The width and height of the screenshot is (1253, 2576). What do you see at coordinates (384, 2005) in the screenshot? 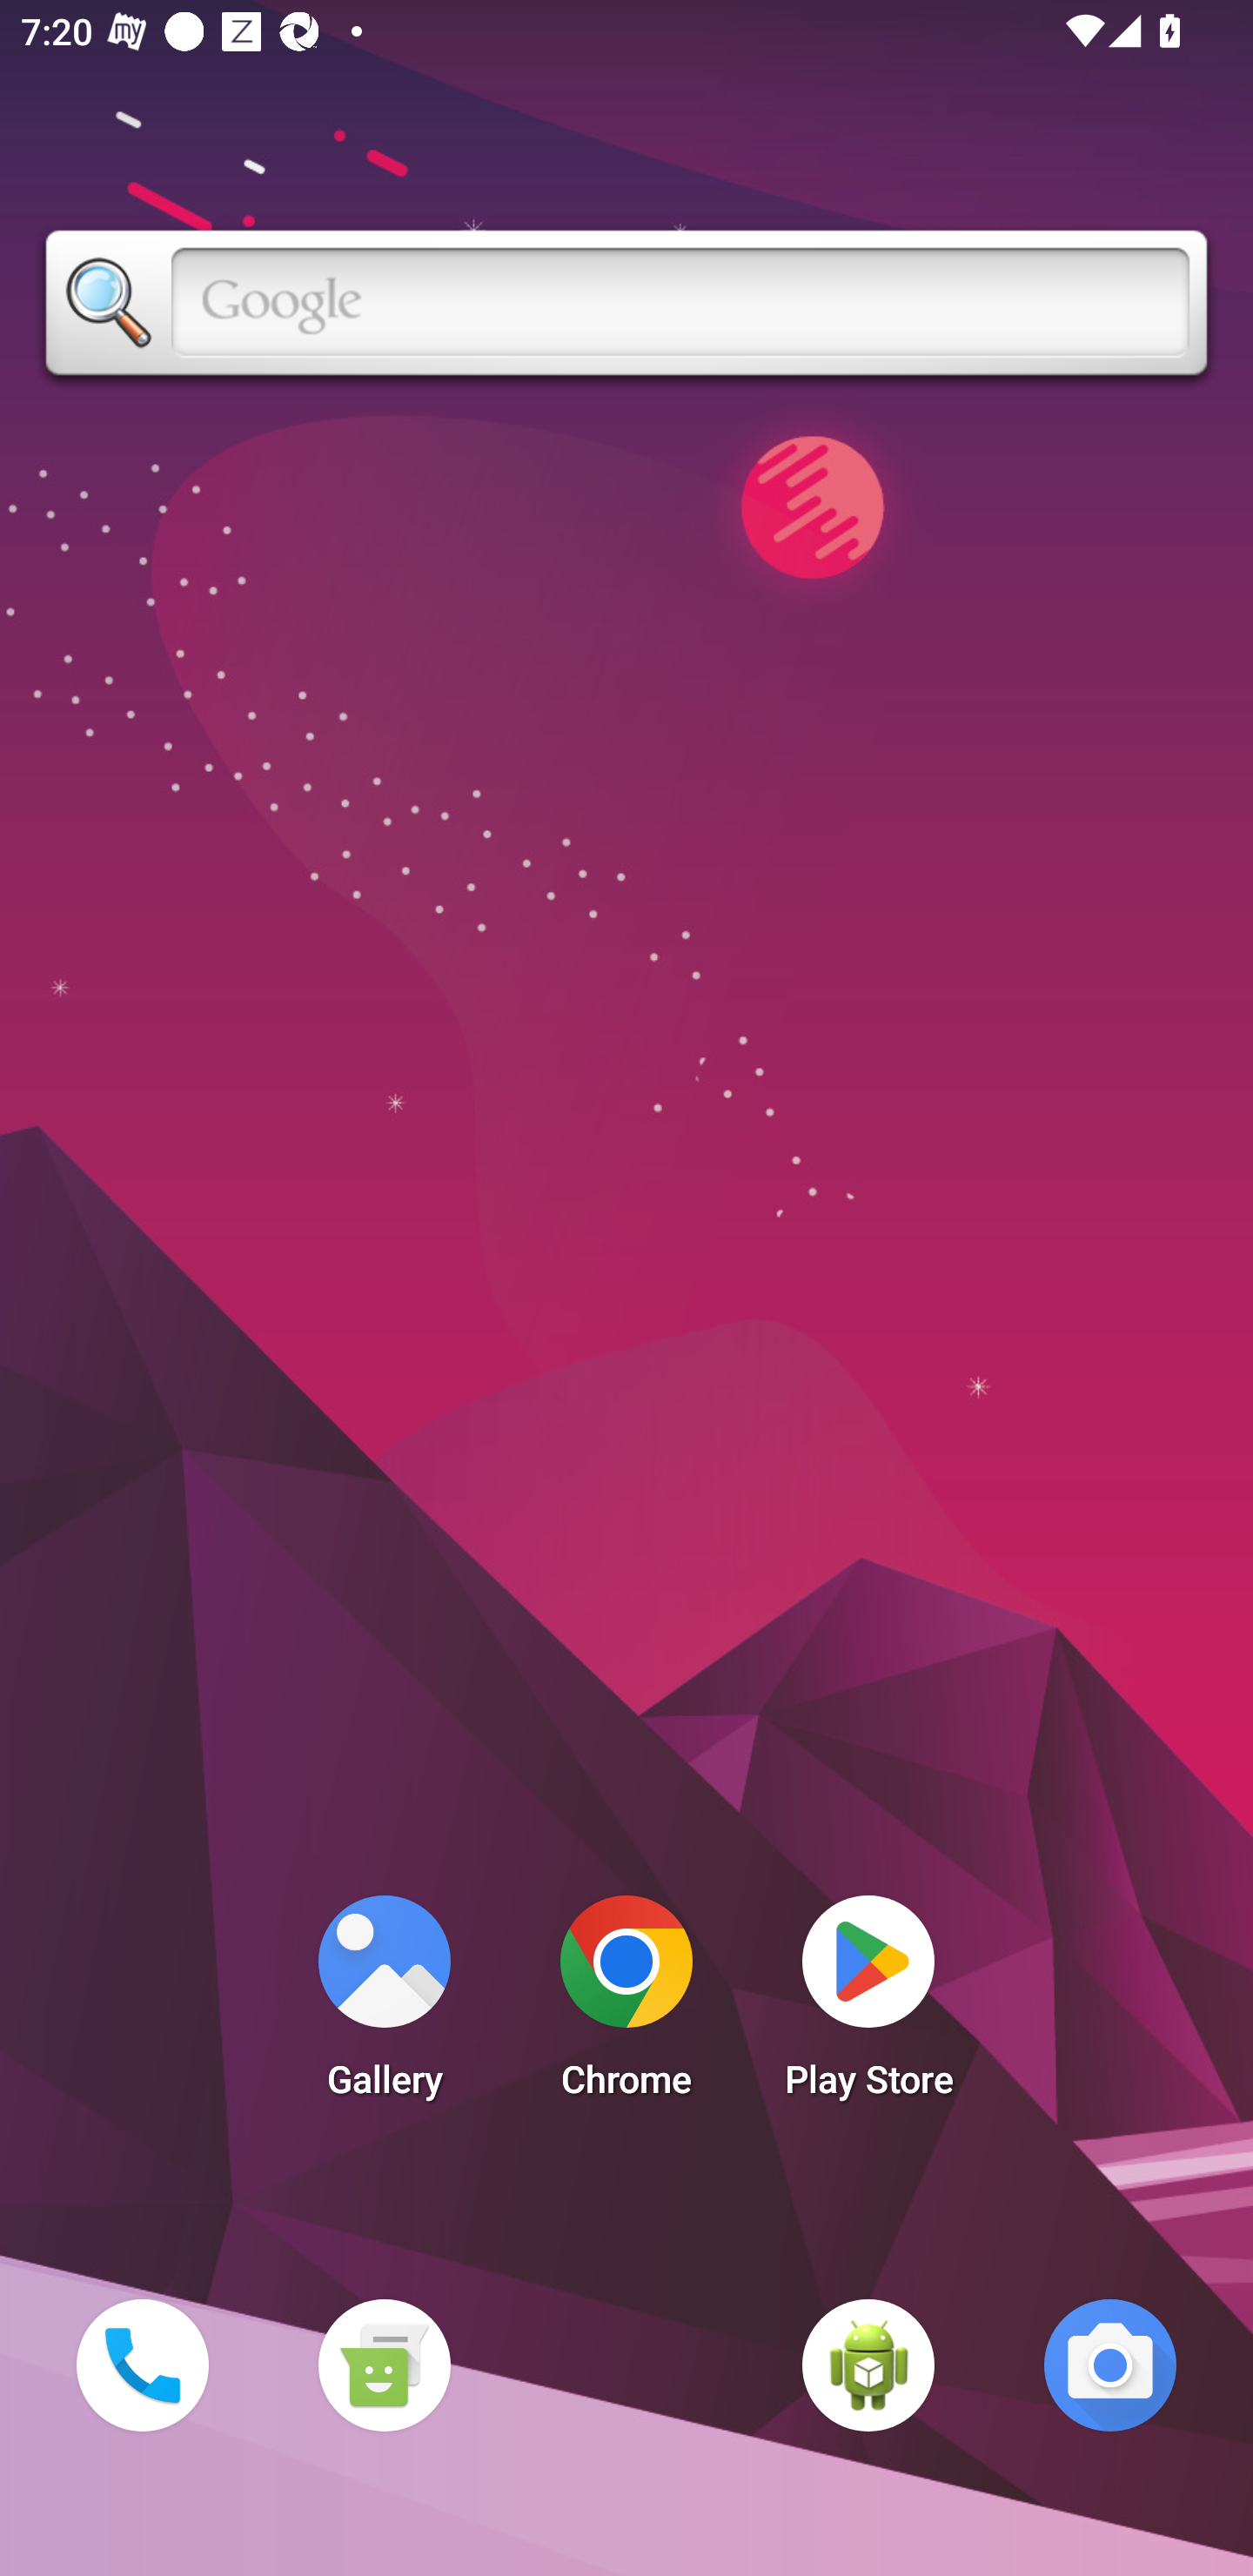
I see `Gallery` at bounding box center [384, 2005].